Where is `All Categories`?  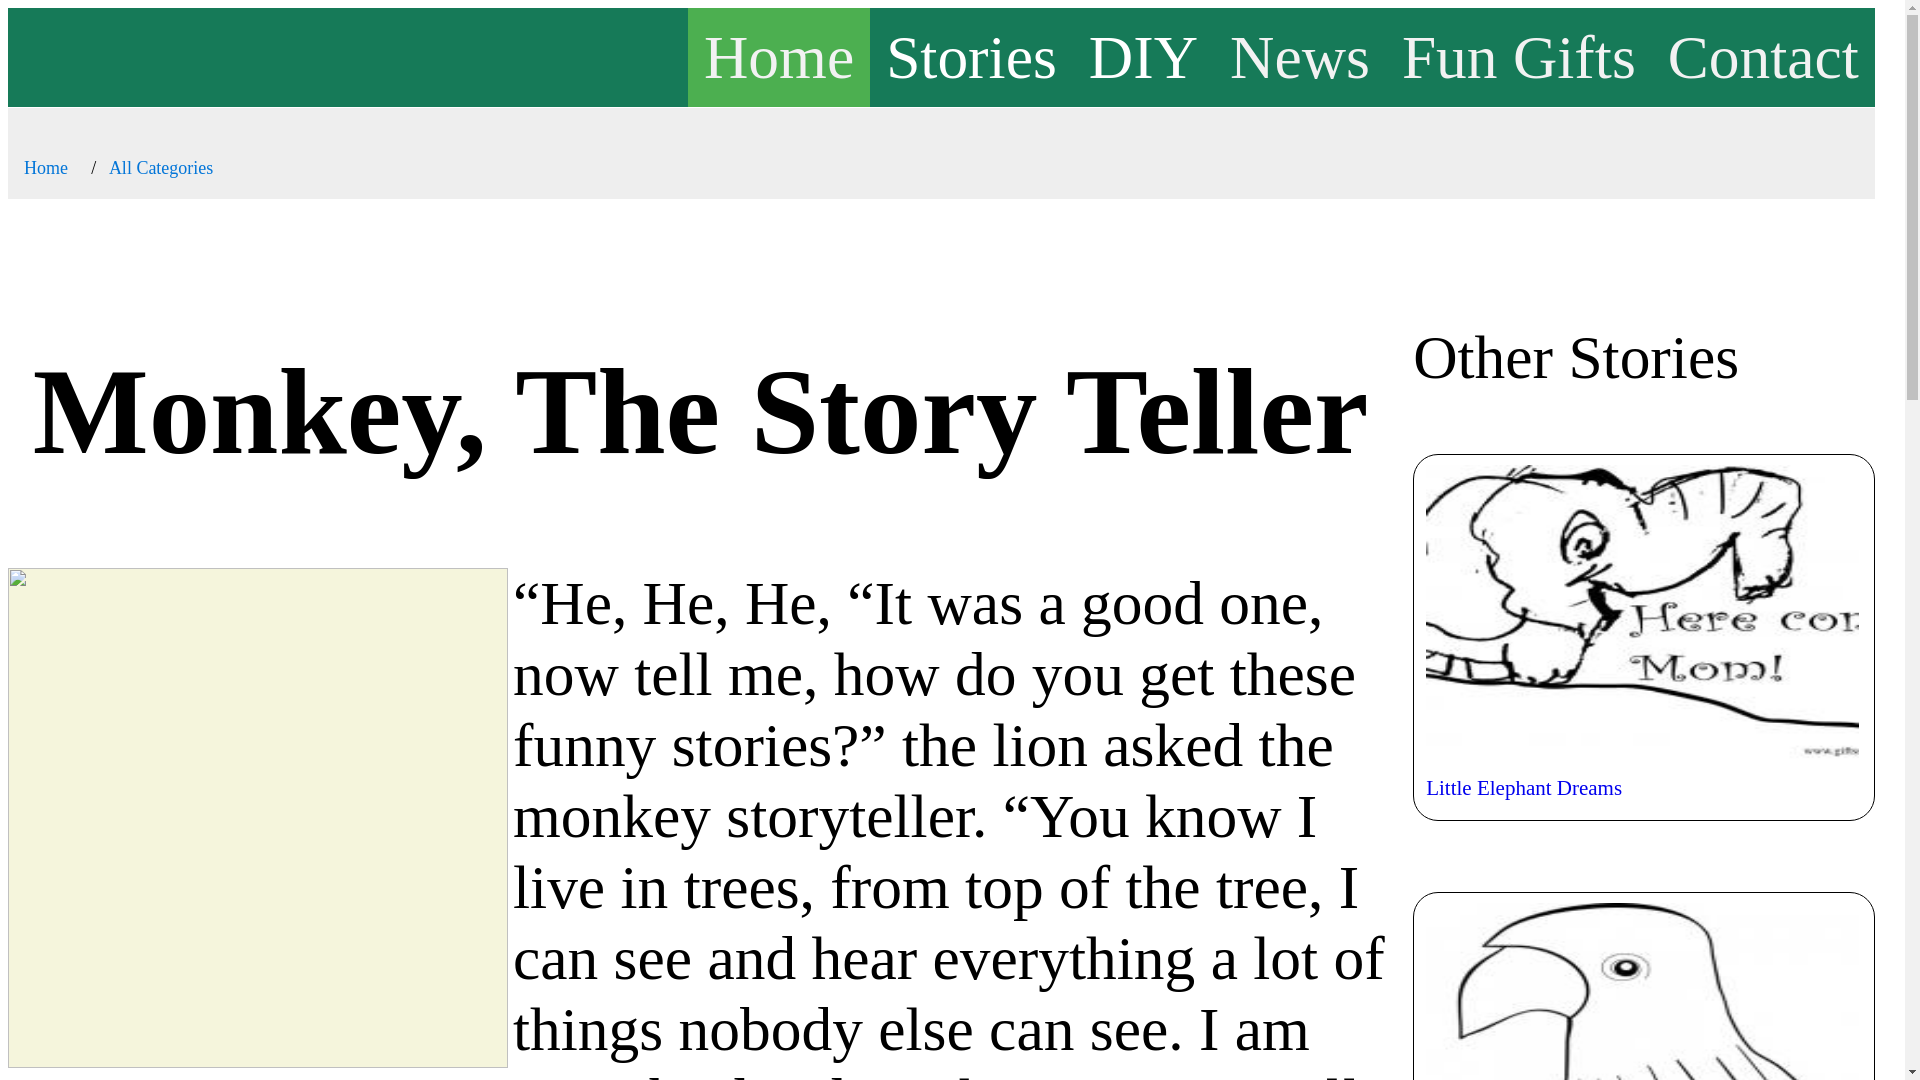 All Categories is located at coordinates (161, 168).